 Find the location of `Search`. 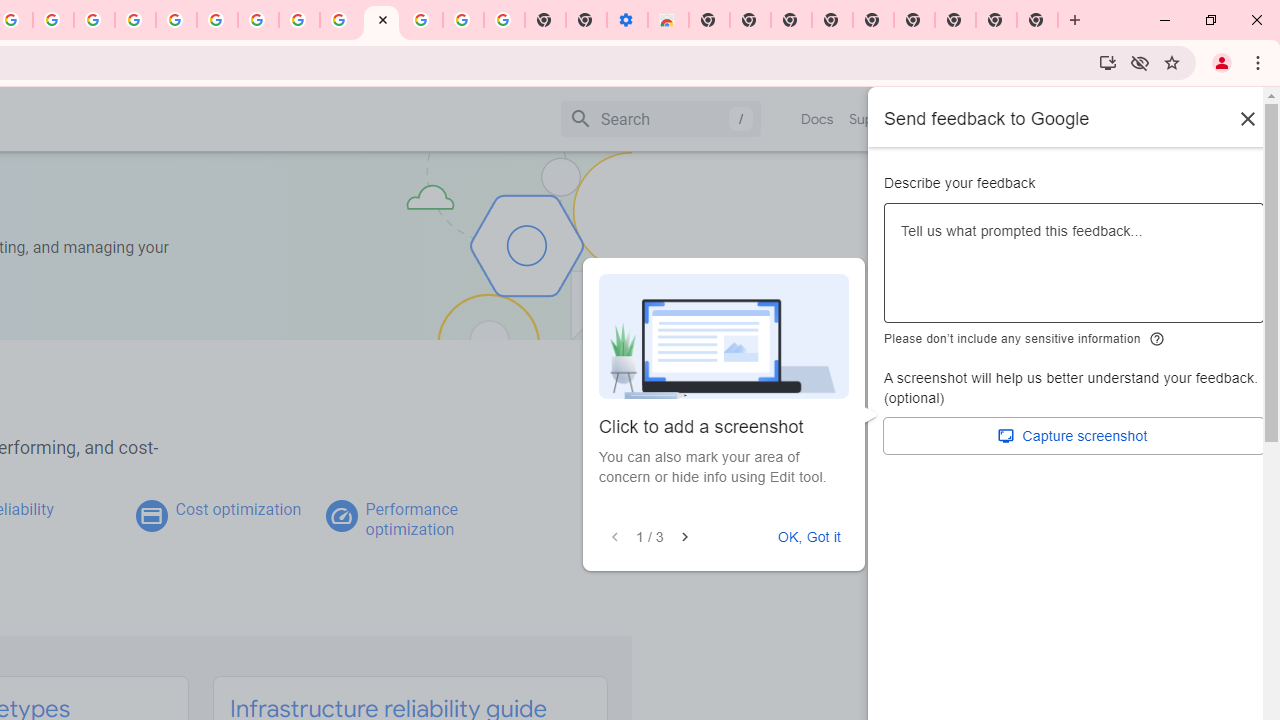

Search is located at coordinates (660, 118).